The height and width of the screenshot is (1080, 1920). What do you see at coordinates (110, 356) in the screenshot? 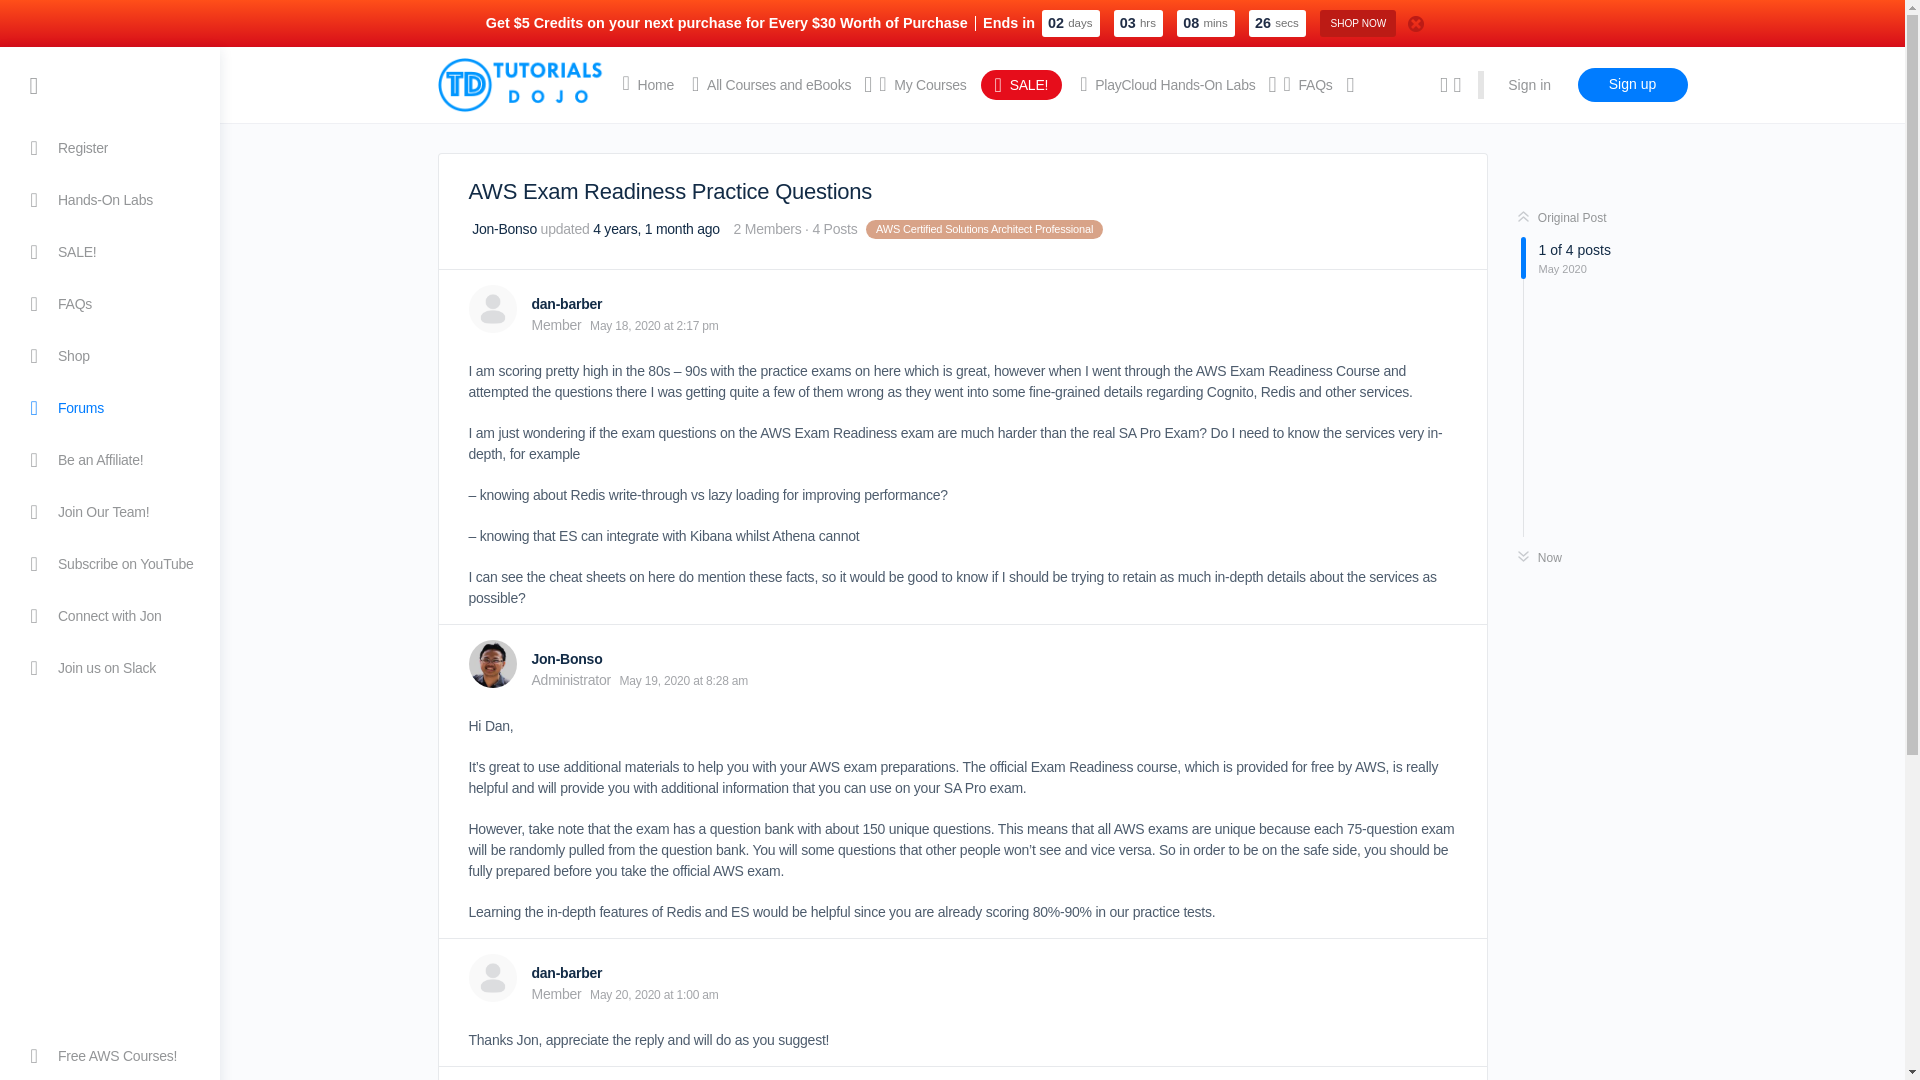
I see `Shop` at bounding box center [110, 356].